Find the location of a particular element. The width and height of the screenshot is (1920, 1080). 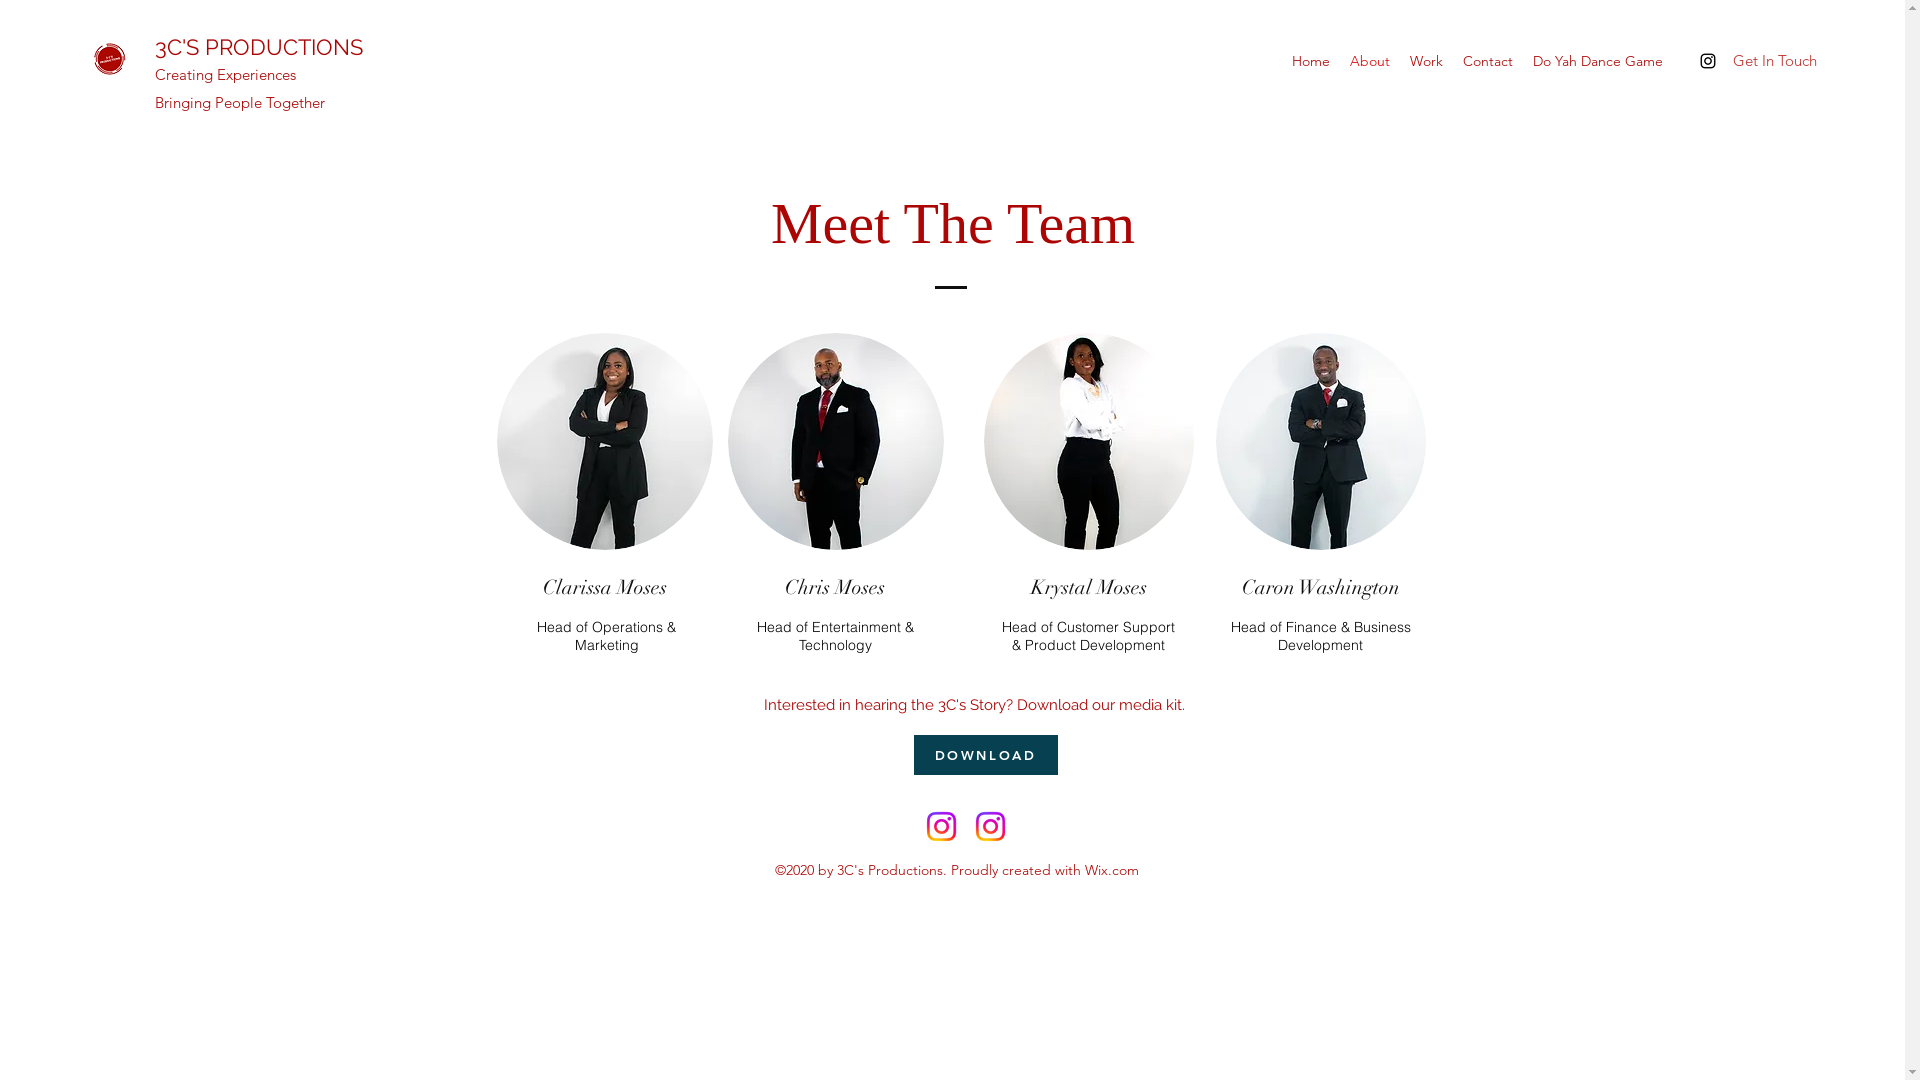

Do Yah Dance Game is located at coordinates (1598, 61).